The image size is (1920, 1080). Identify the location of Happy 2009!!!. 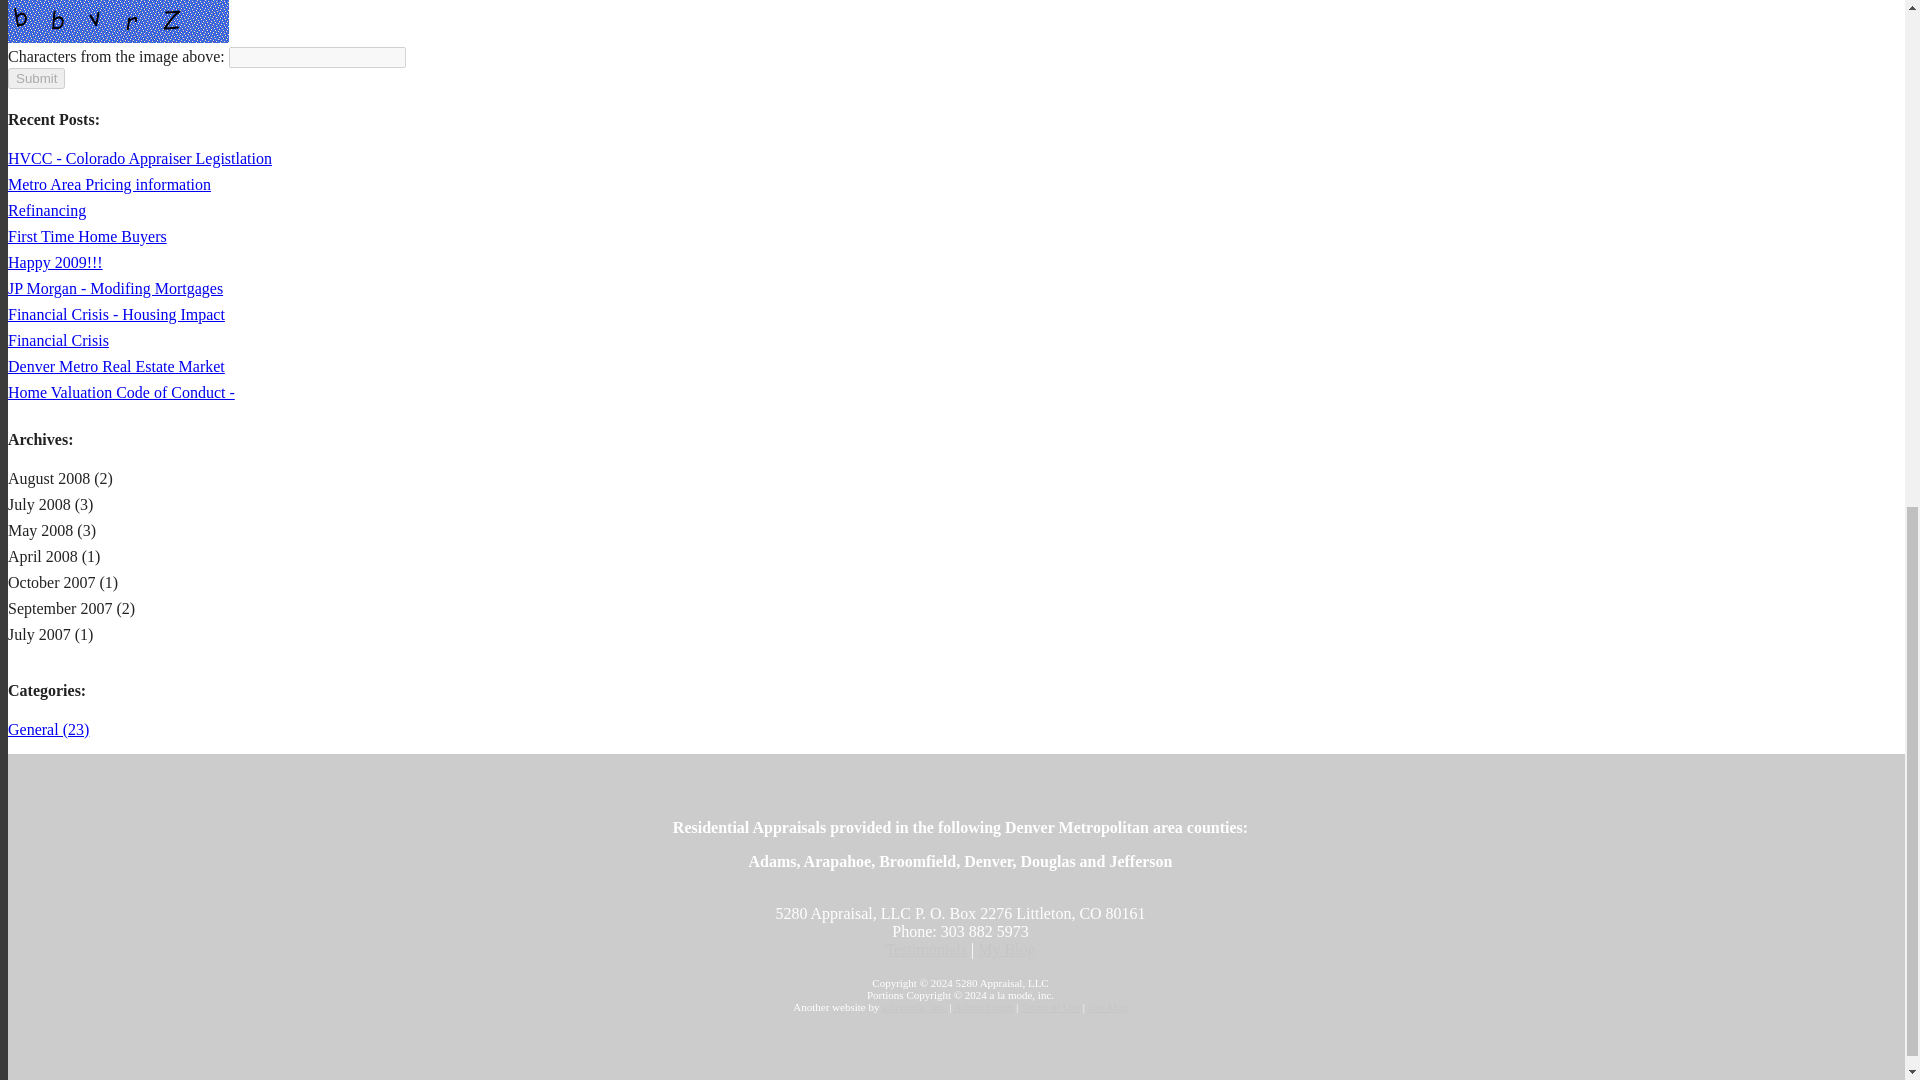
(55, 262).